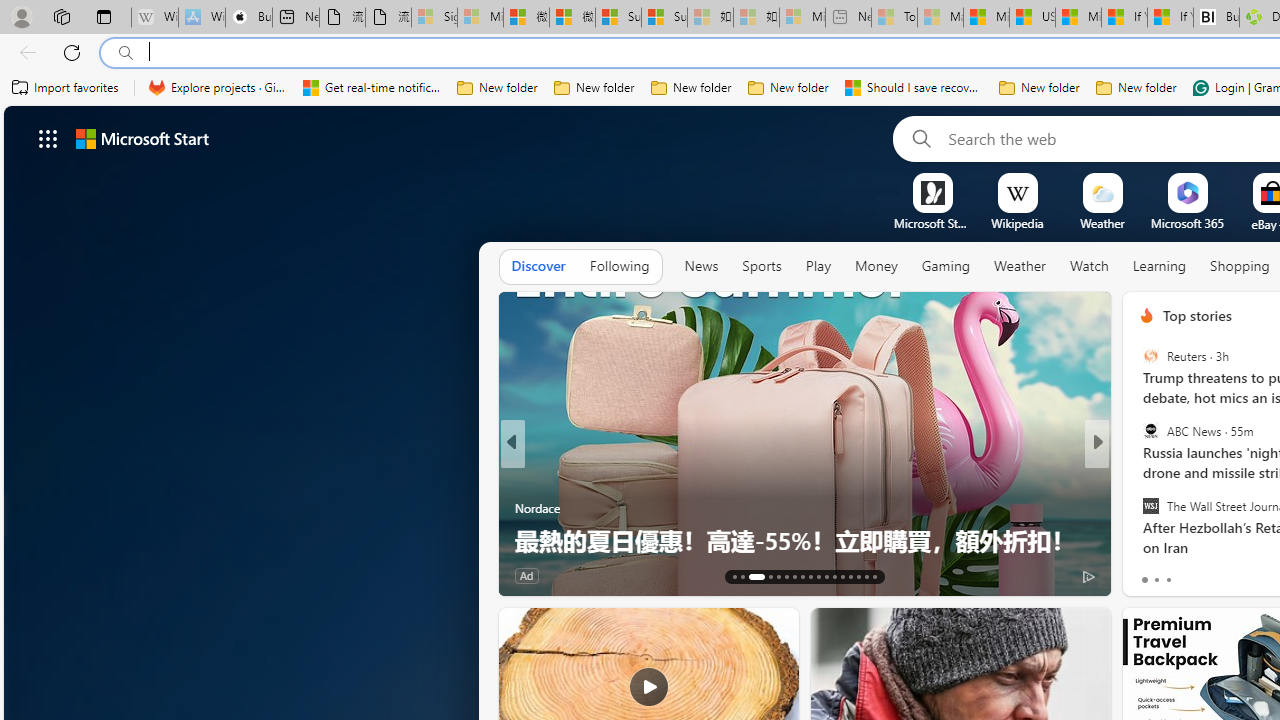 The height and width of the screenshot is (720, 1280). Describe the element at coordinates (802, 576) in the screenshot. I see `AutomationID: tab-20` at that location.